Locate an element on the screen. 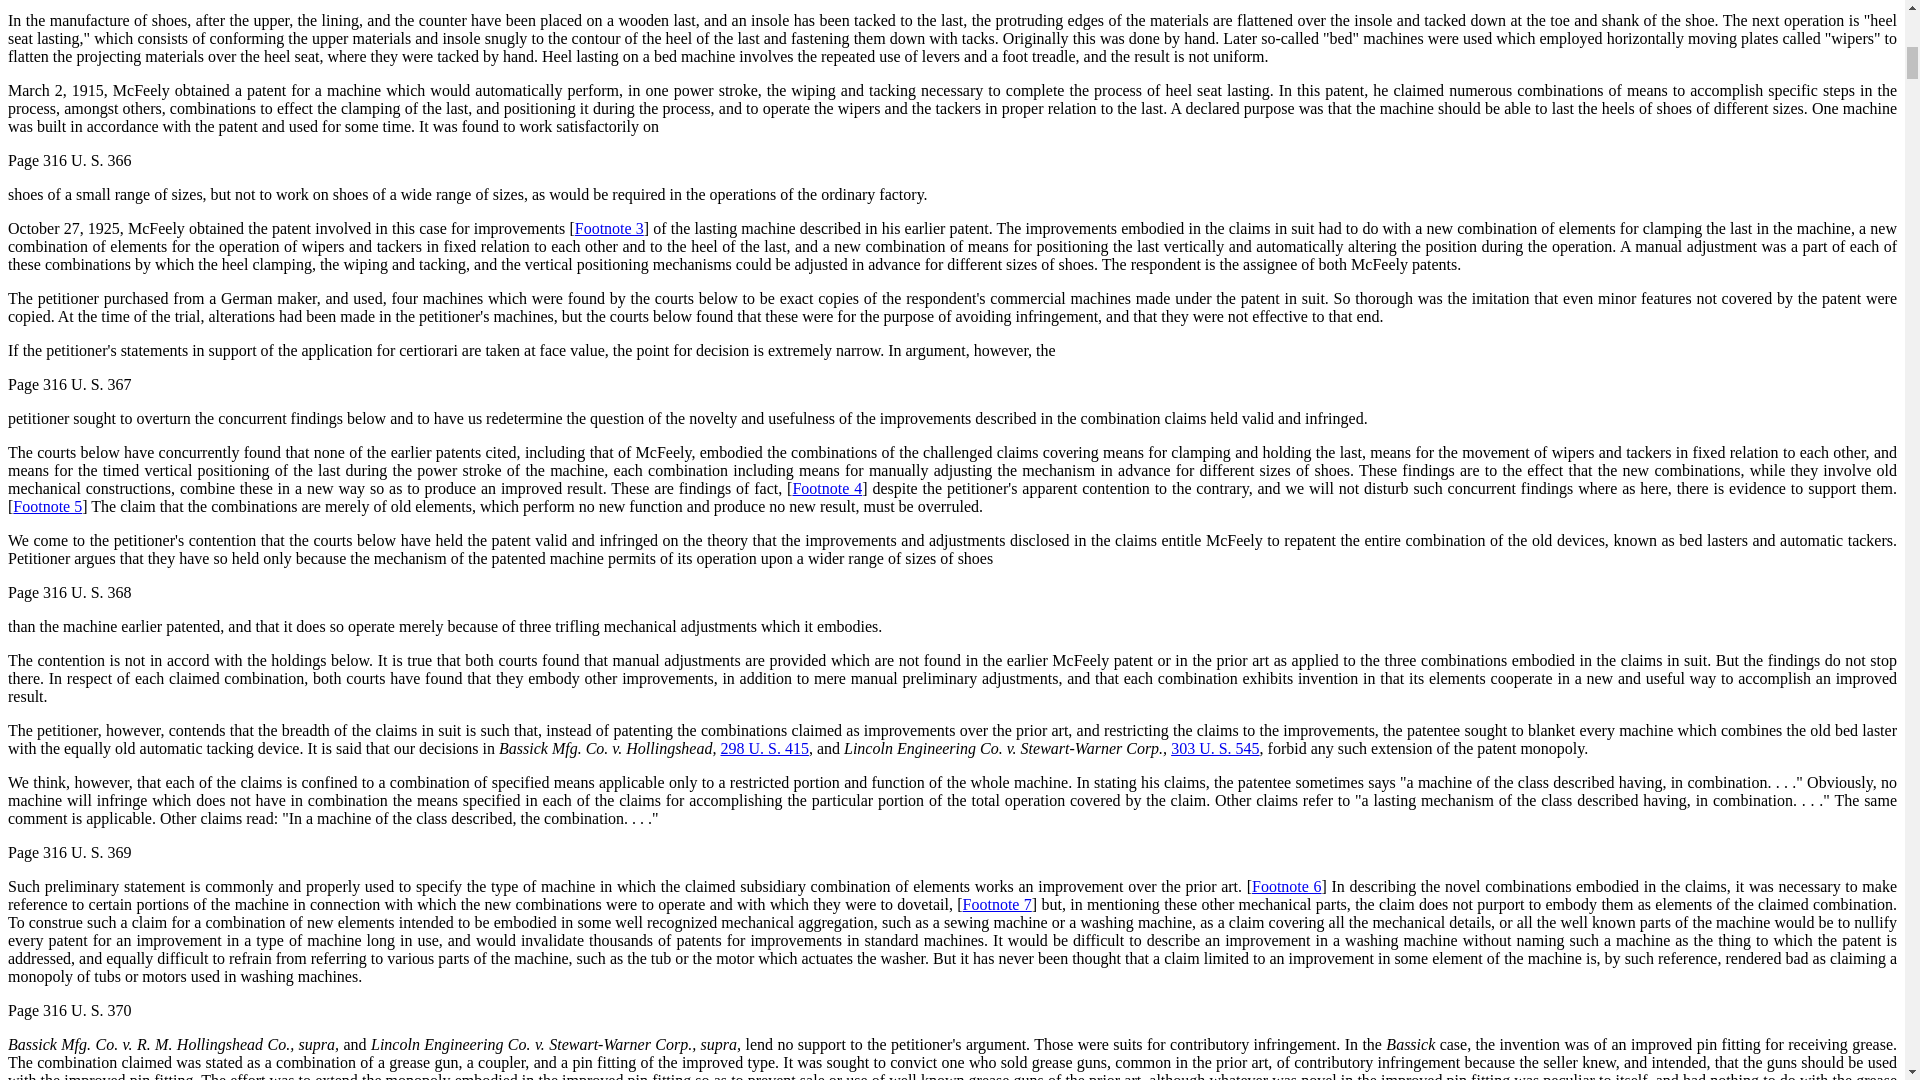 The image size is (1920, 1080). Footnote 6 is located at coordinates (1286, 886).